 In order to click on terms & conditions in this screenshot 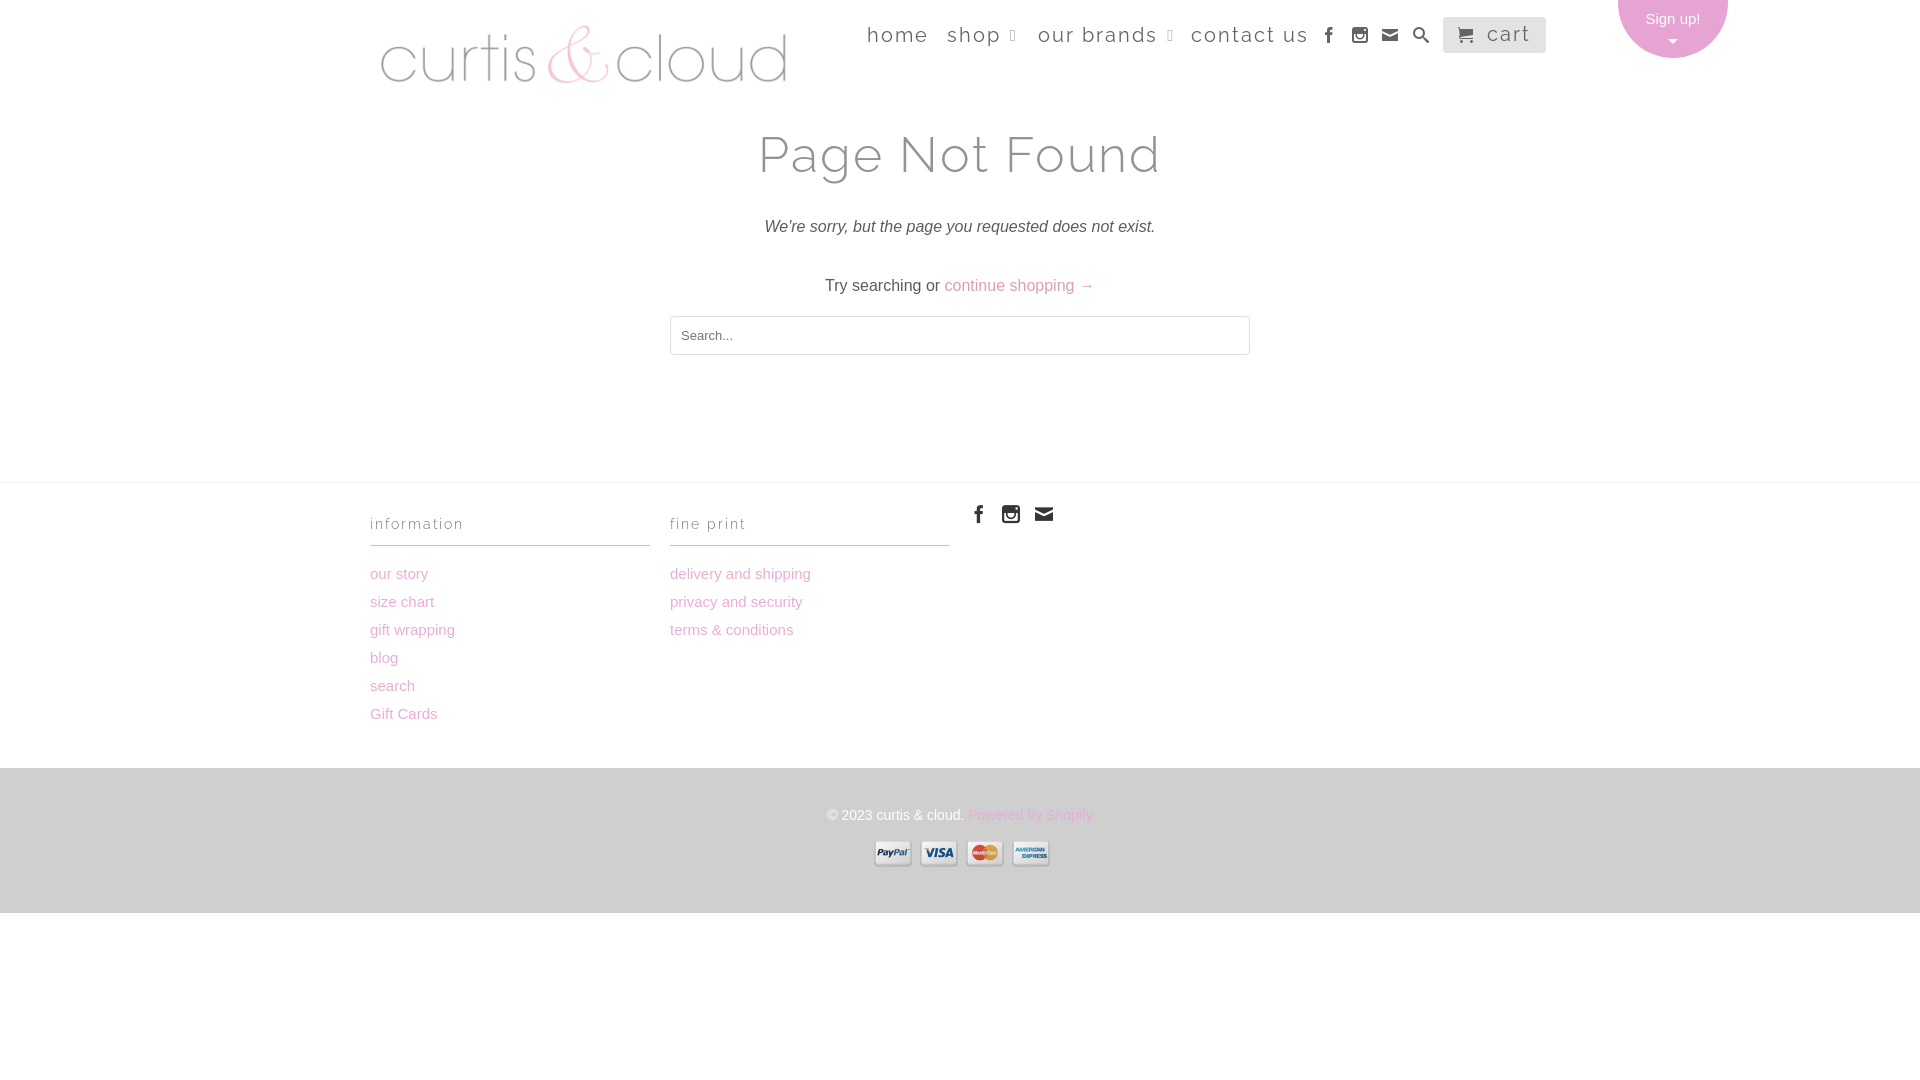, I will do `click(732, 630)`.